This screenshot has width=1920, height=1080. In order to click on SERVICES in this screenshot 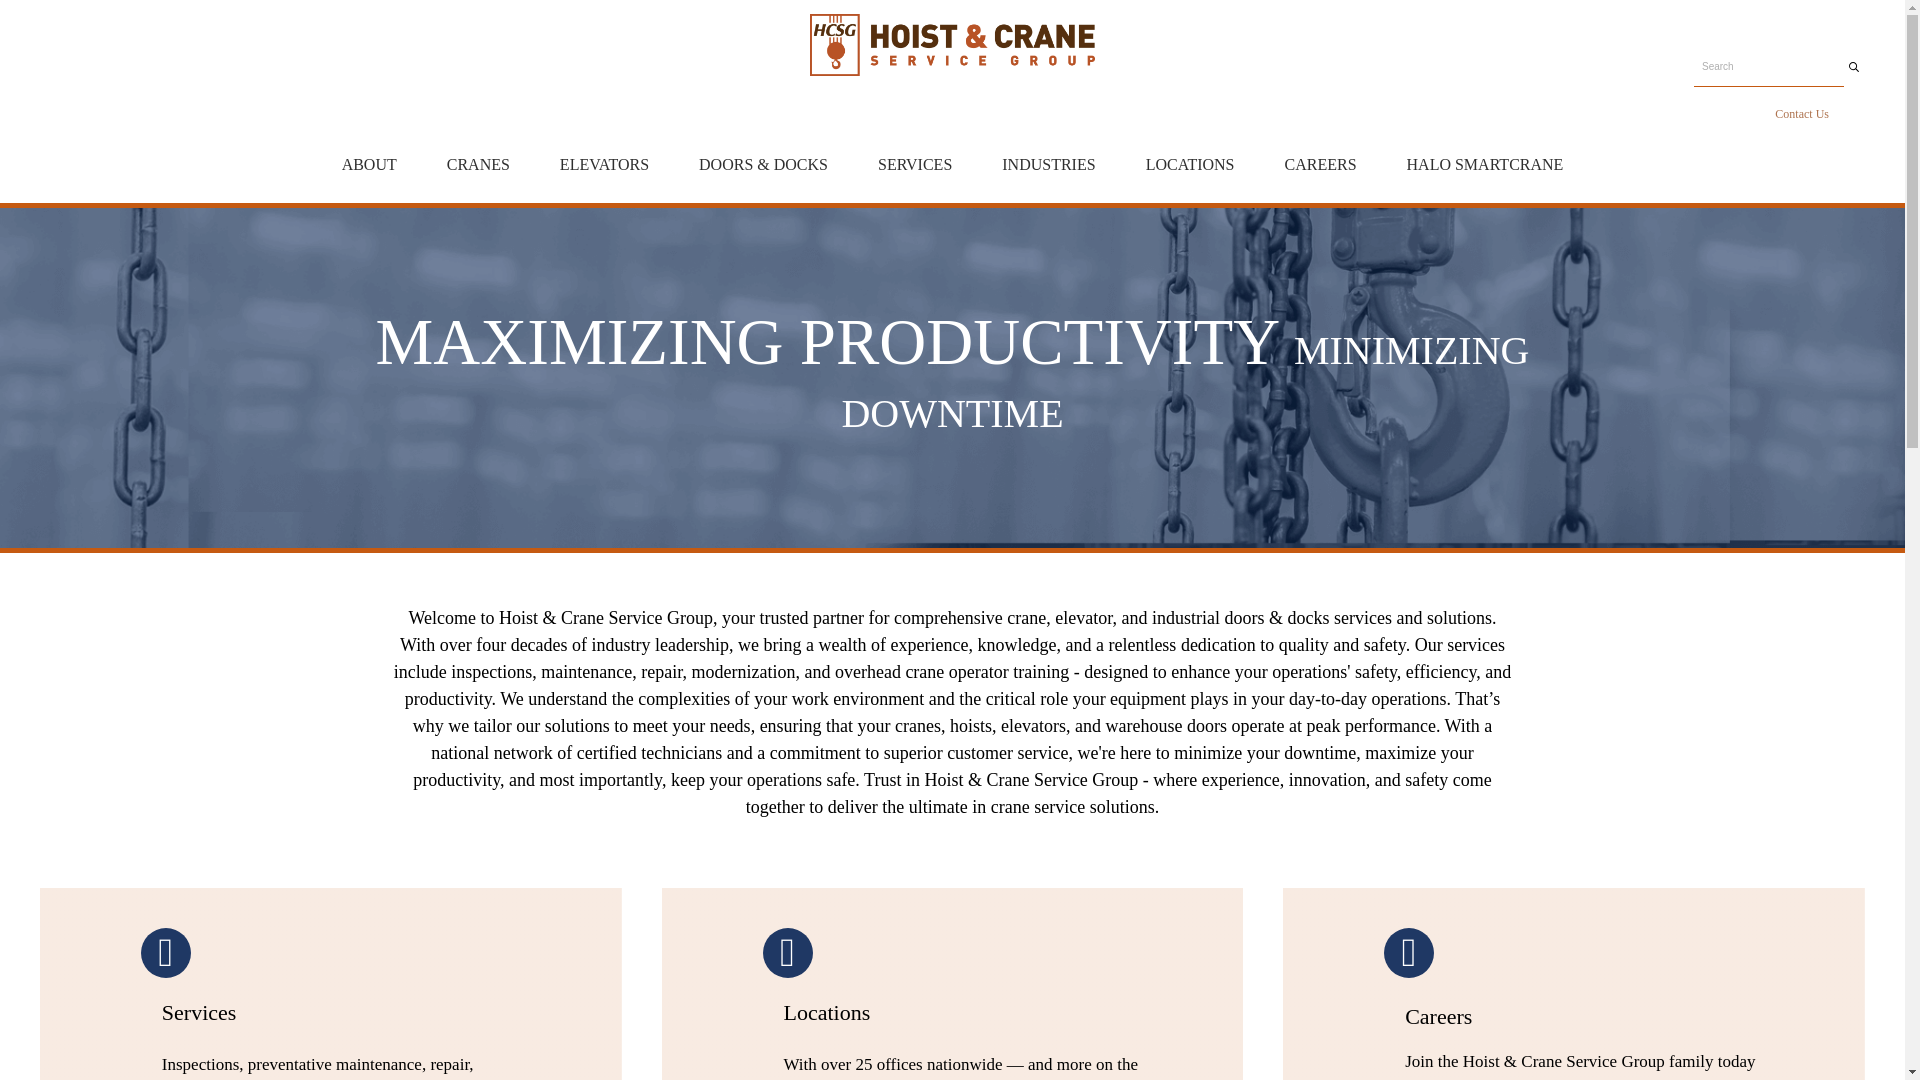, I will do `click(914, 165)`.